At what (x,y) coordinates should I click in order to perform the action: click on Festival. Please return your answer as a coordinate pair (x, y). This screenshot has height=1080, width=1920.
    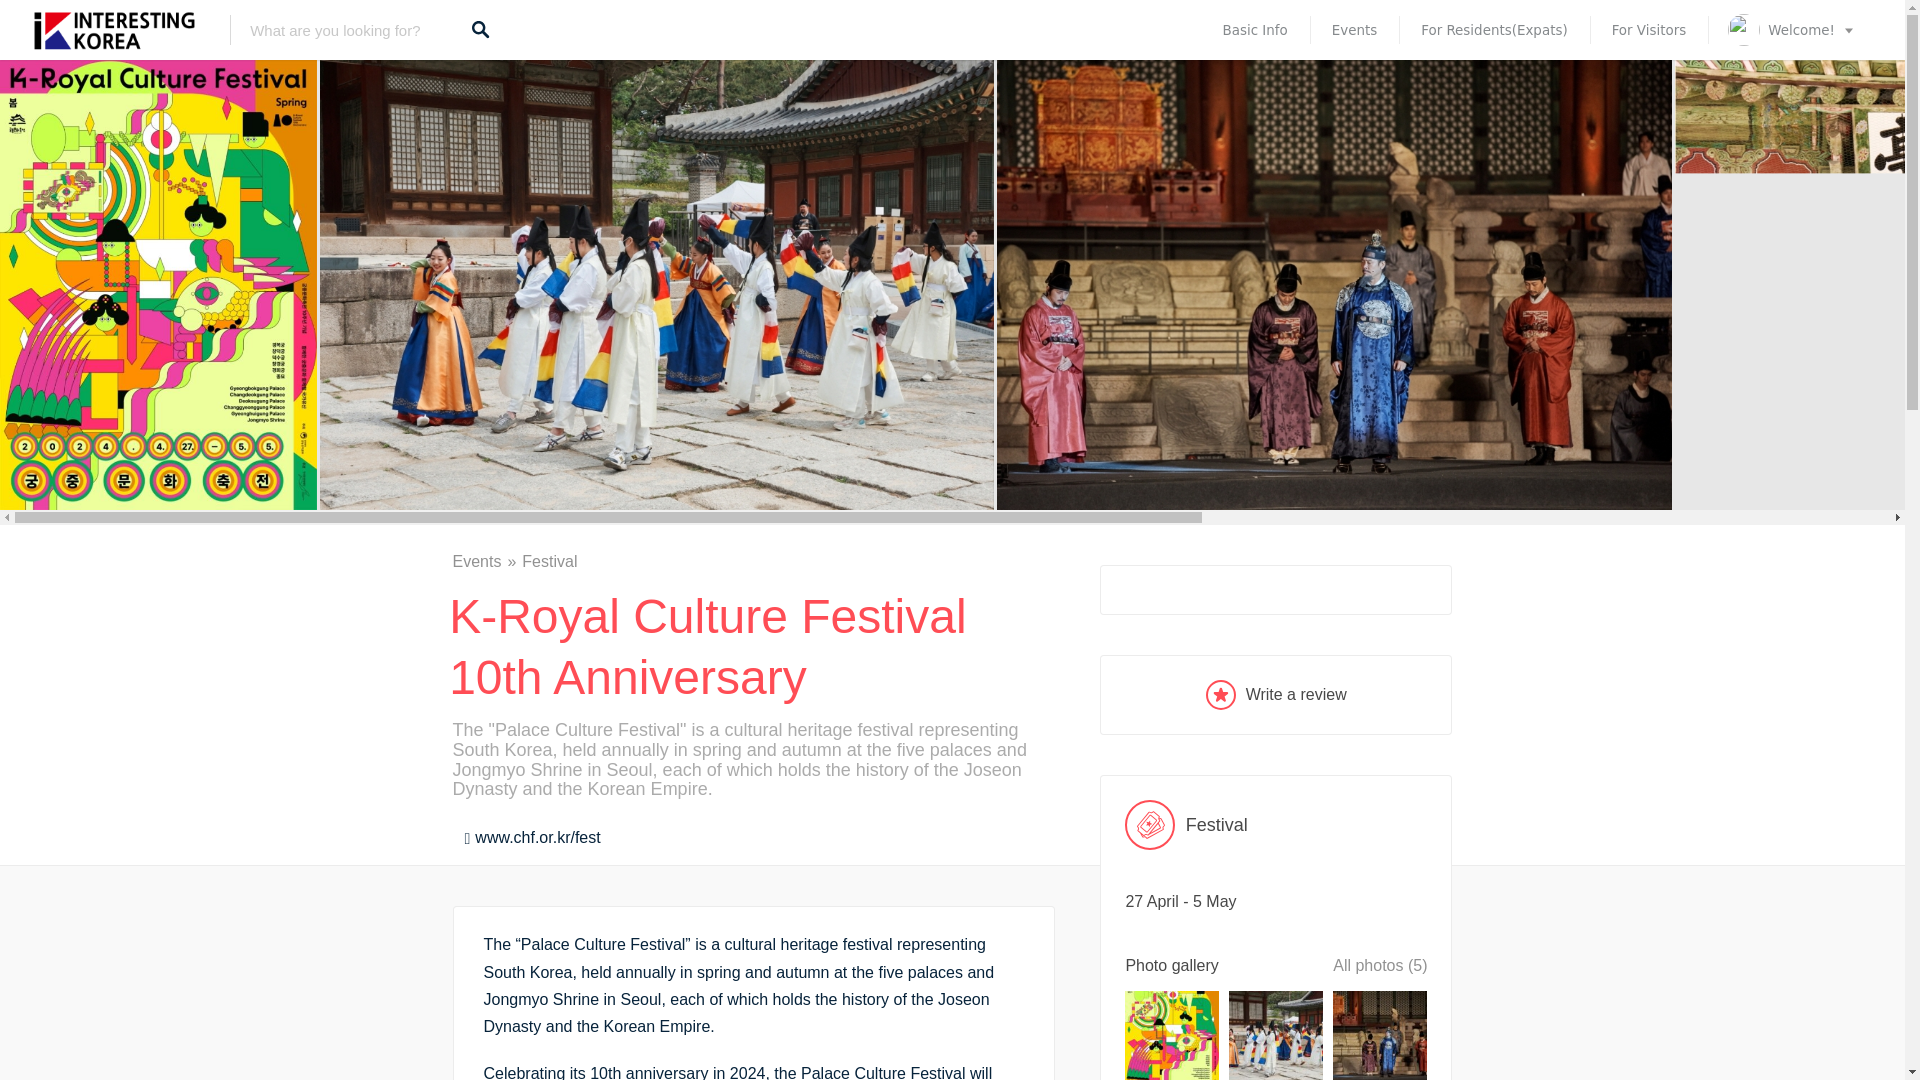
    Looking at the image, I should click on (550, 560).